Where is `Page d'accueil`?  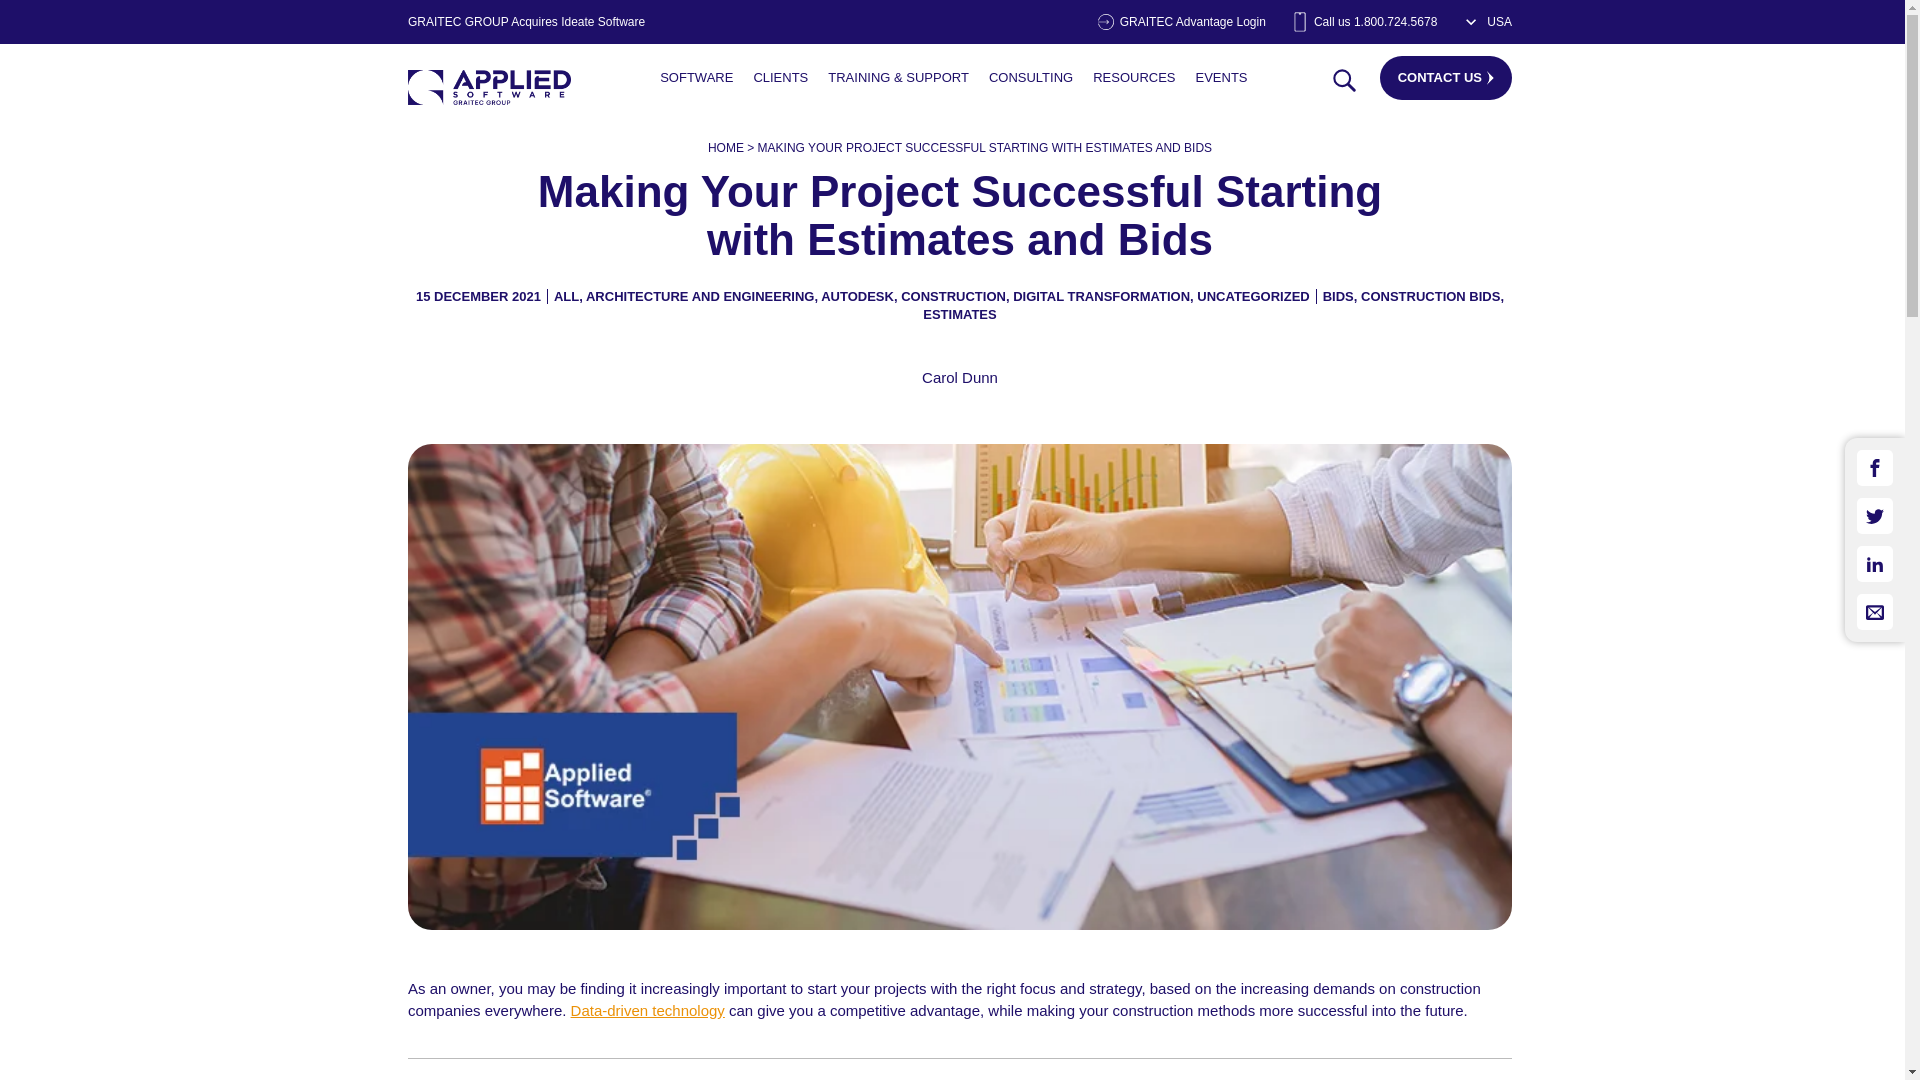
Page d'accueil is located at coordinates (488, 87).